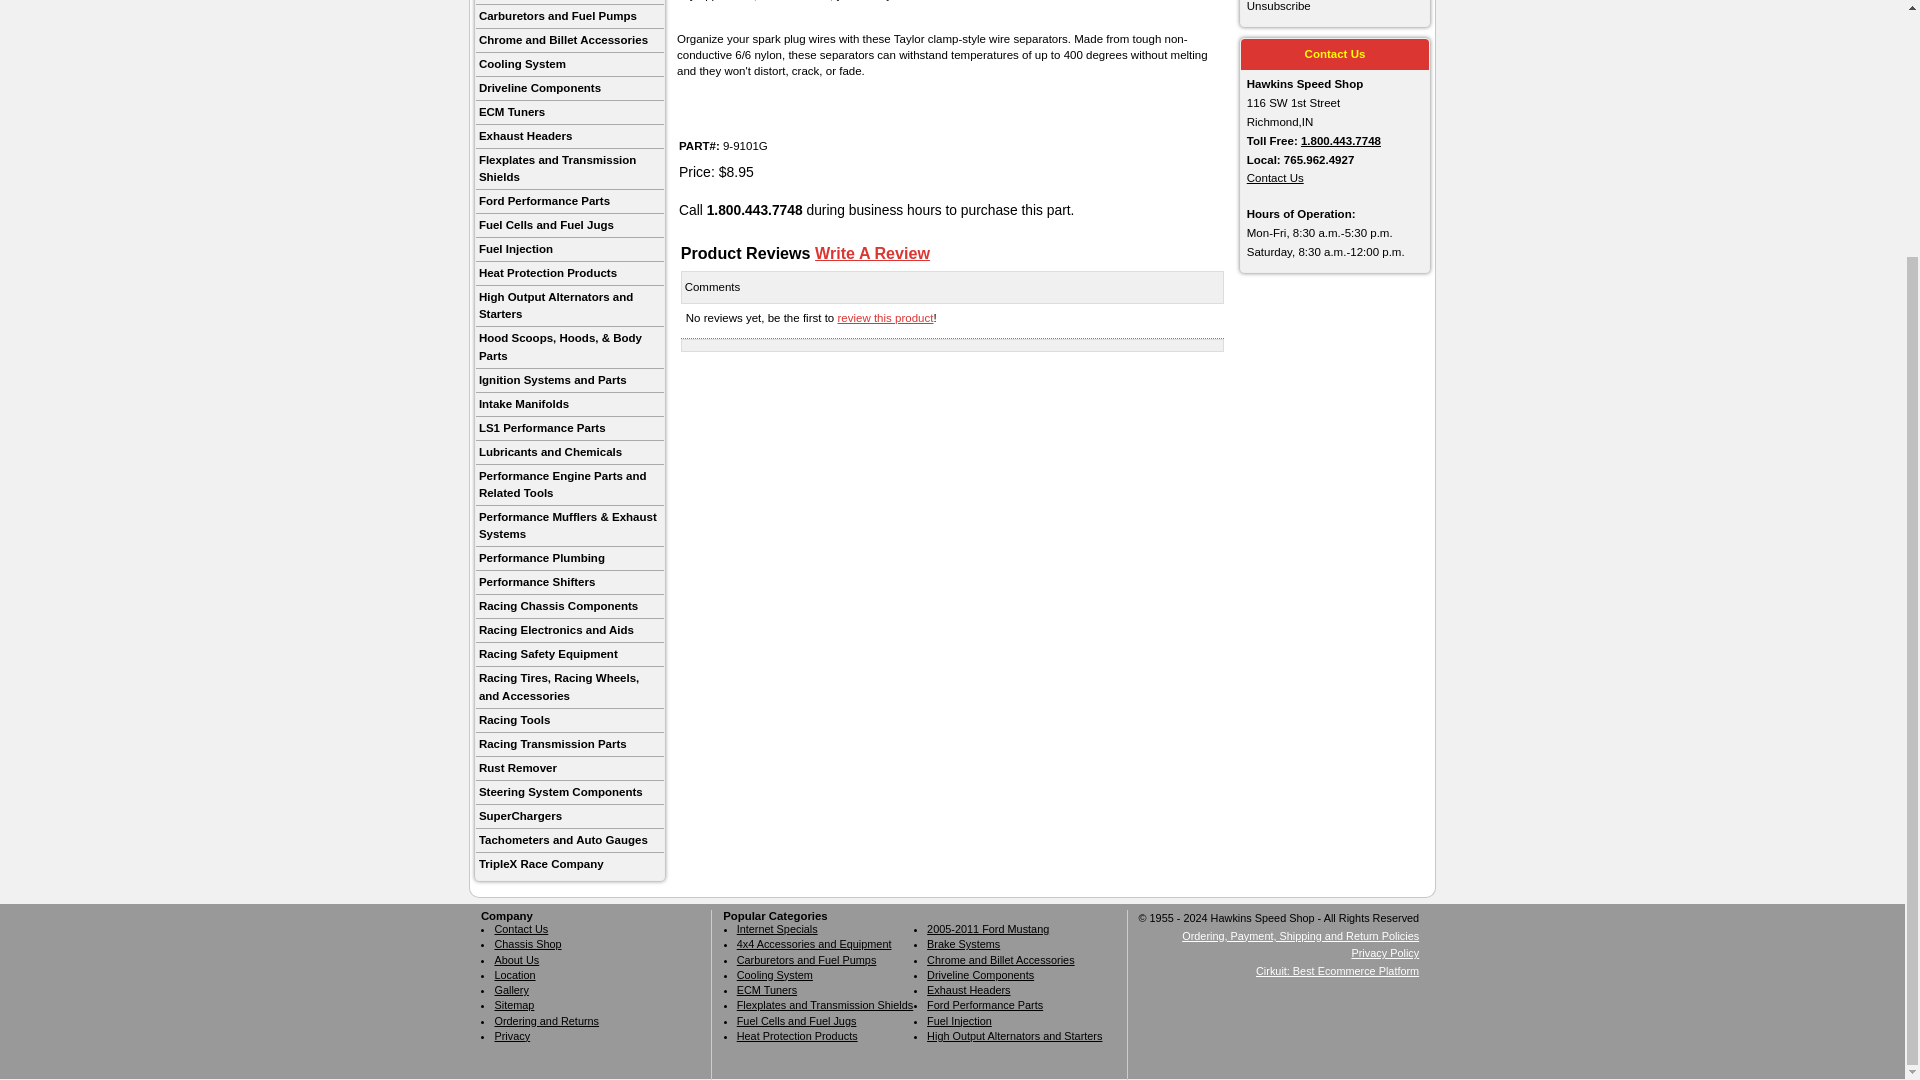  Describe the element at coordinates (570, 274) in the screenshot. I see `Heat Protection Products` at that location.